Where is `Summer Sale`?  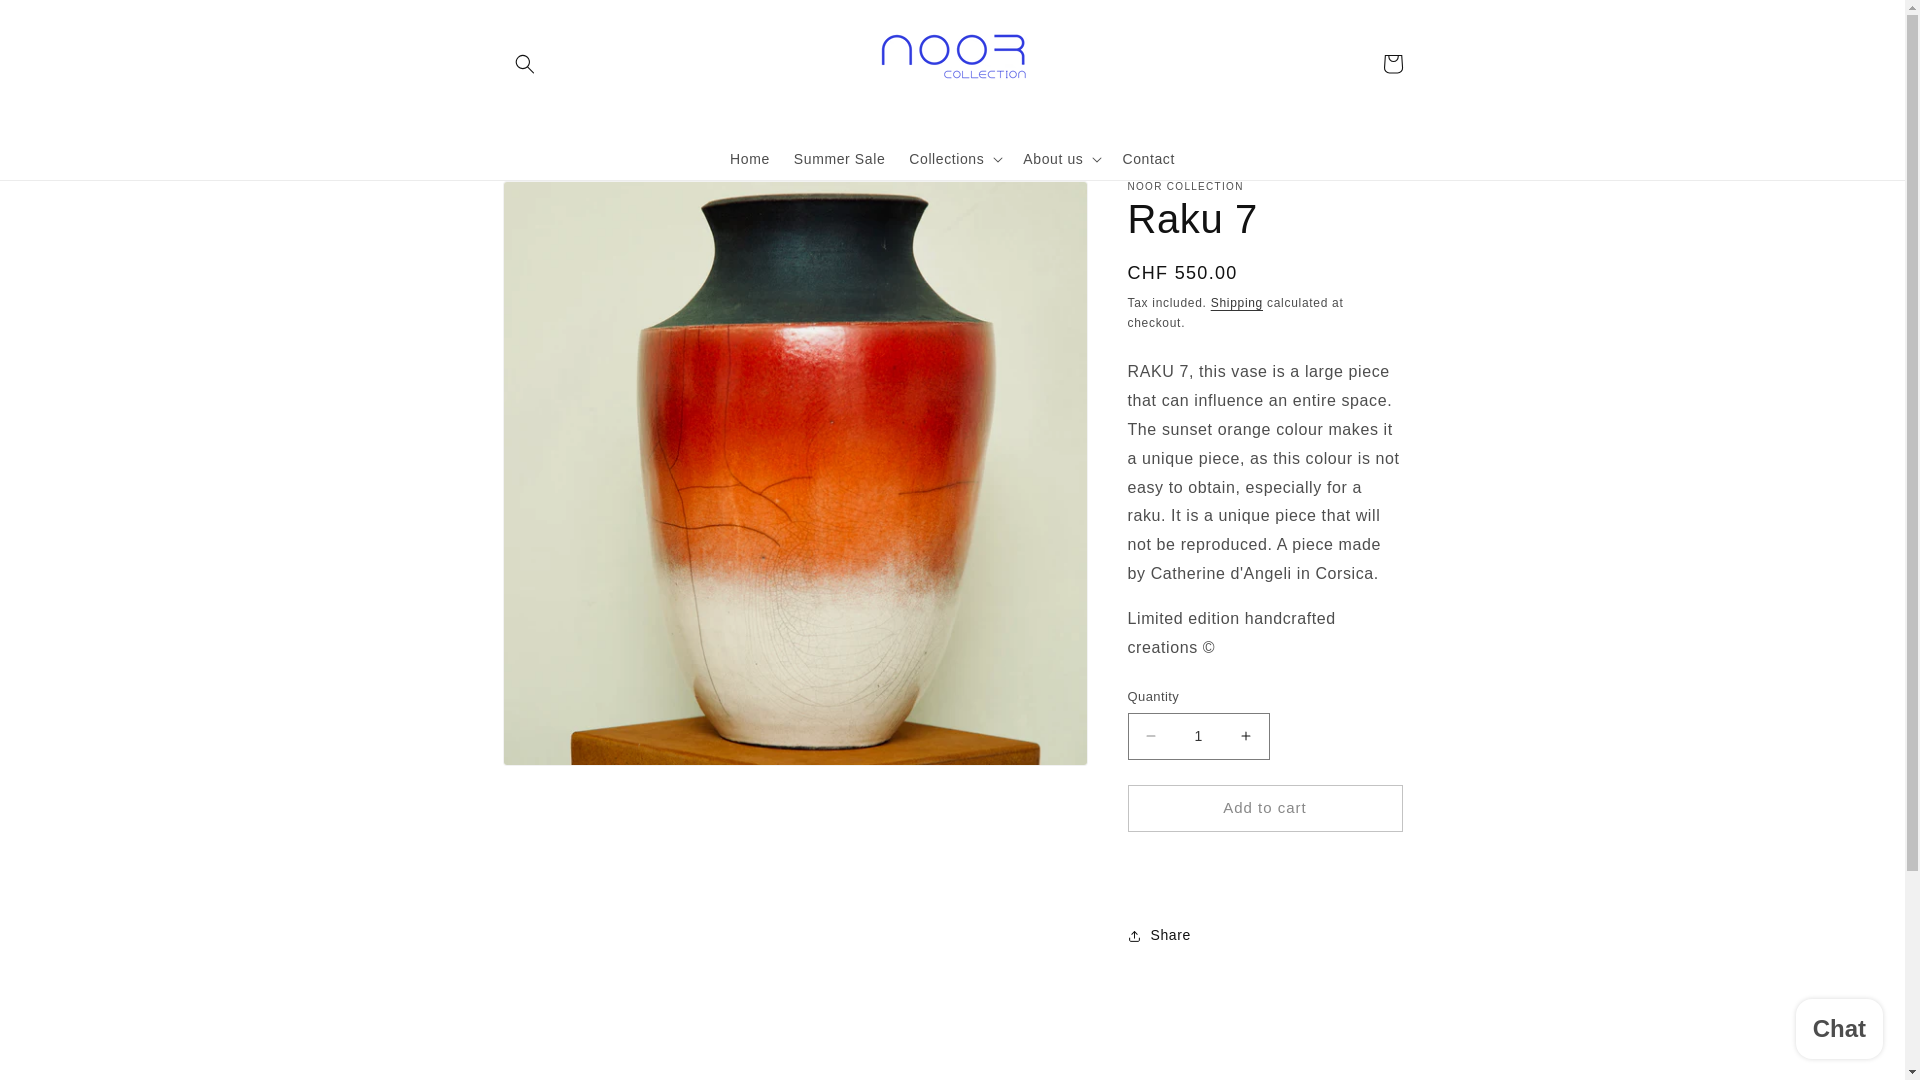
Summer Sale is located at coordinates (838, 159).